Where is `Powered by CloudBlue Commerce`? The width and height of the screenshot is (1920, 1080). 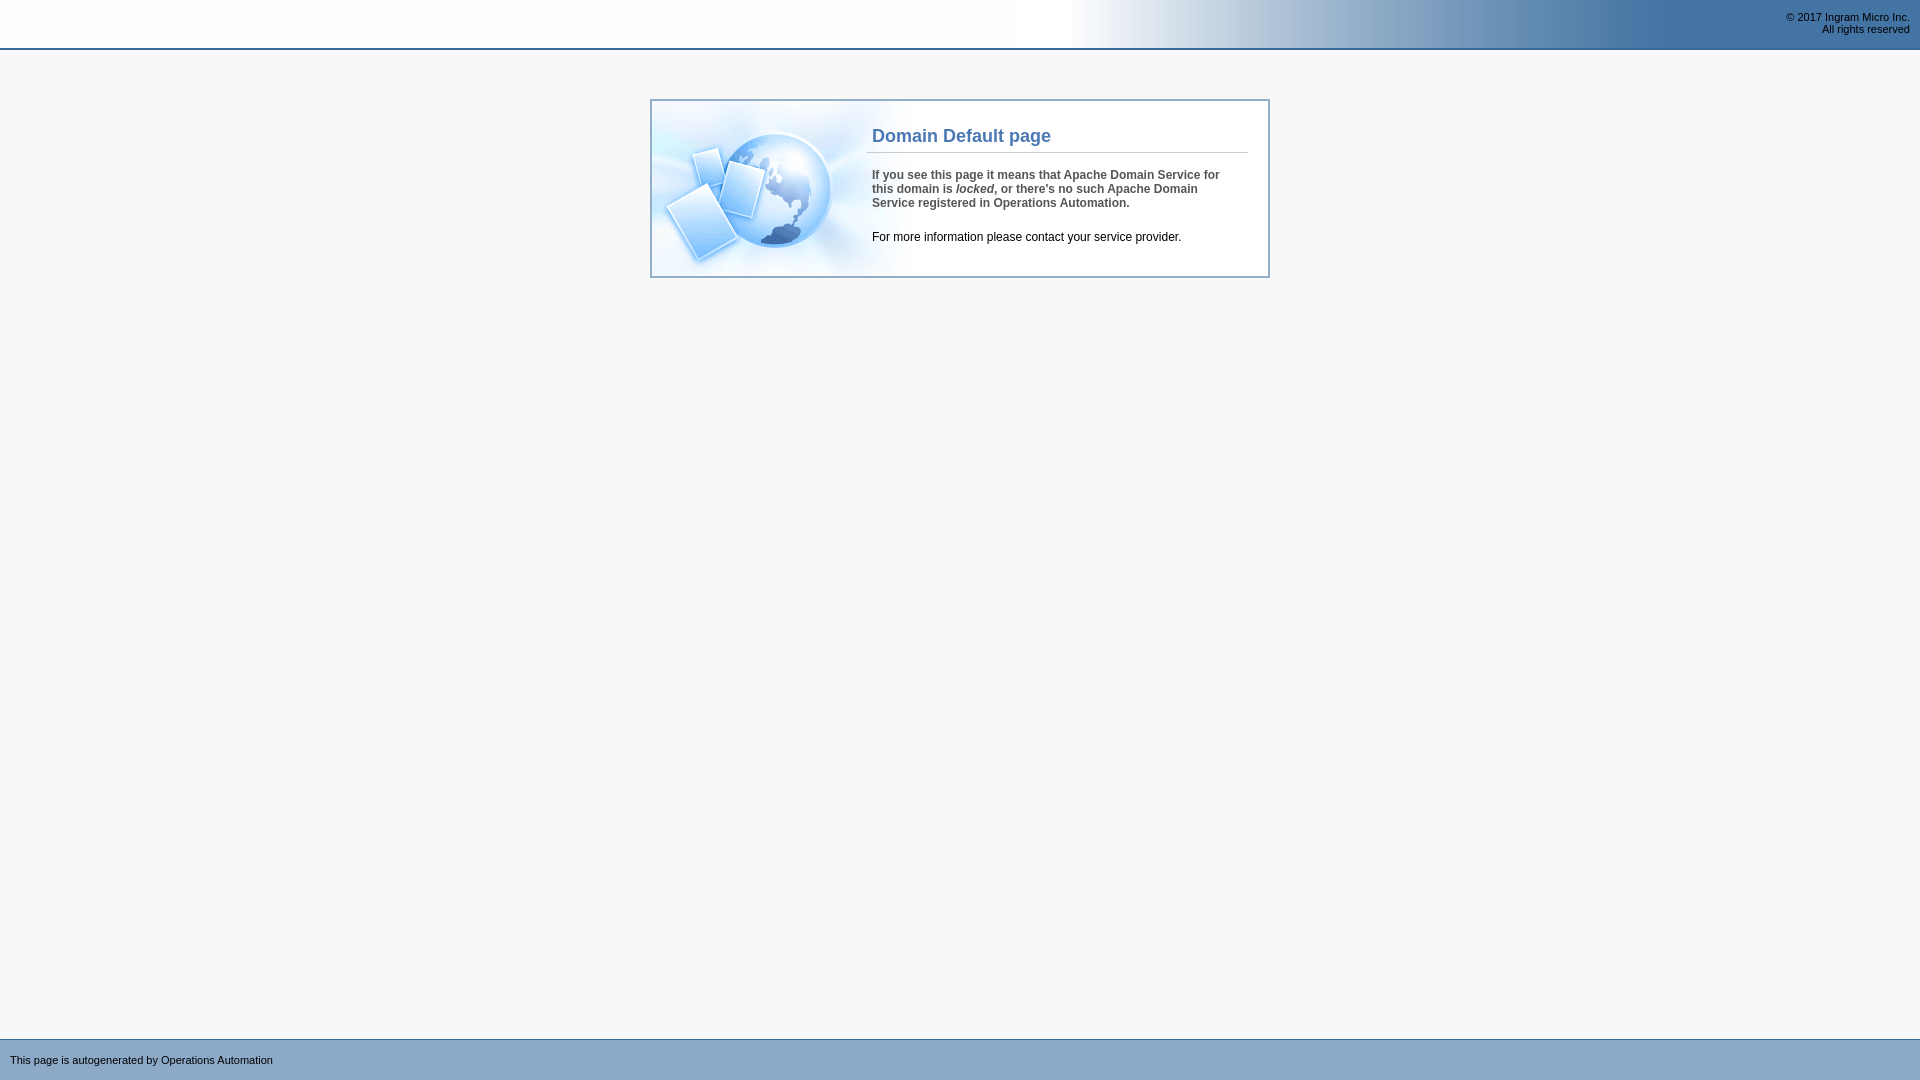 Powered by CloudBlue Commerce is located at coordinates (1910, 1046).